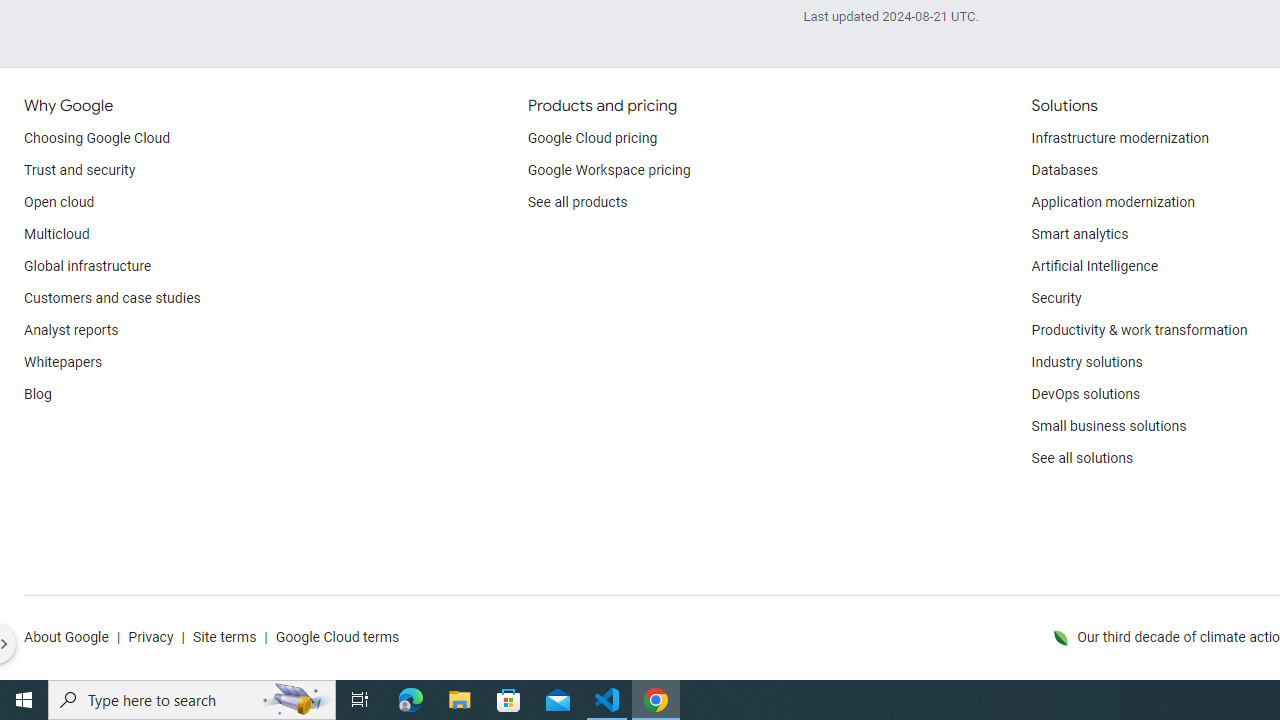  Describe the element at coordinates (98, 138) in the screenshot. I see `Choosing Google Cloud` at that location.